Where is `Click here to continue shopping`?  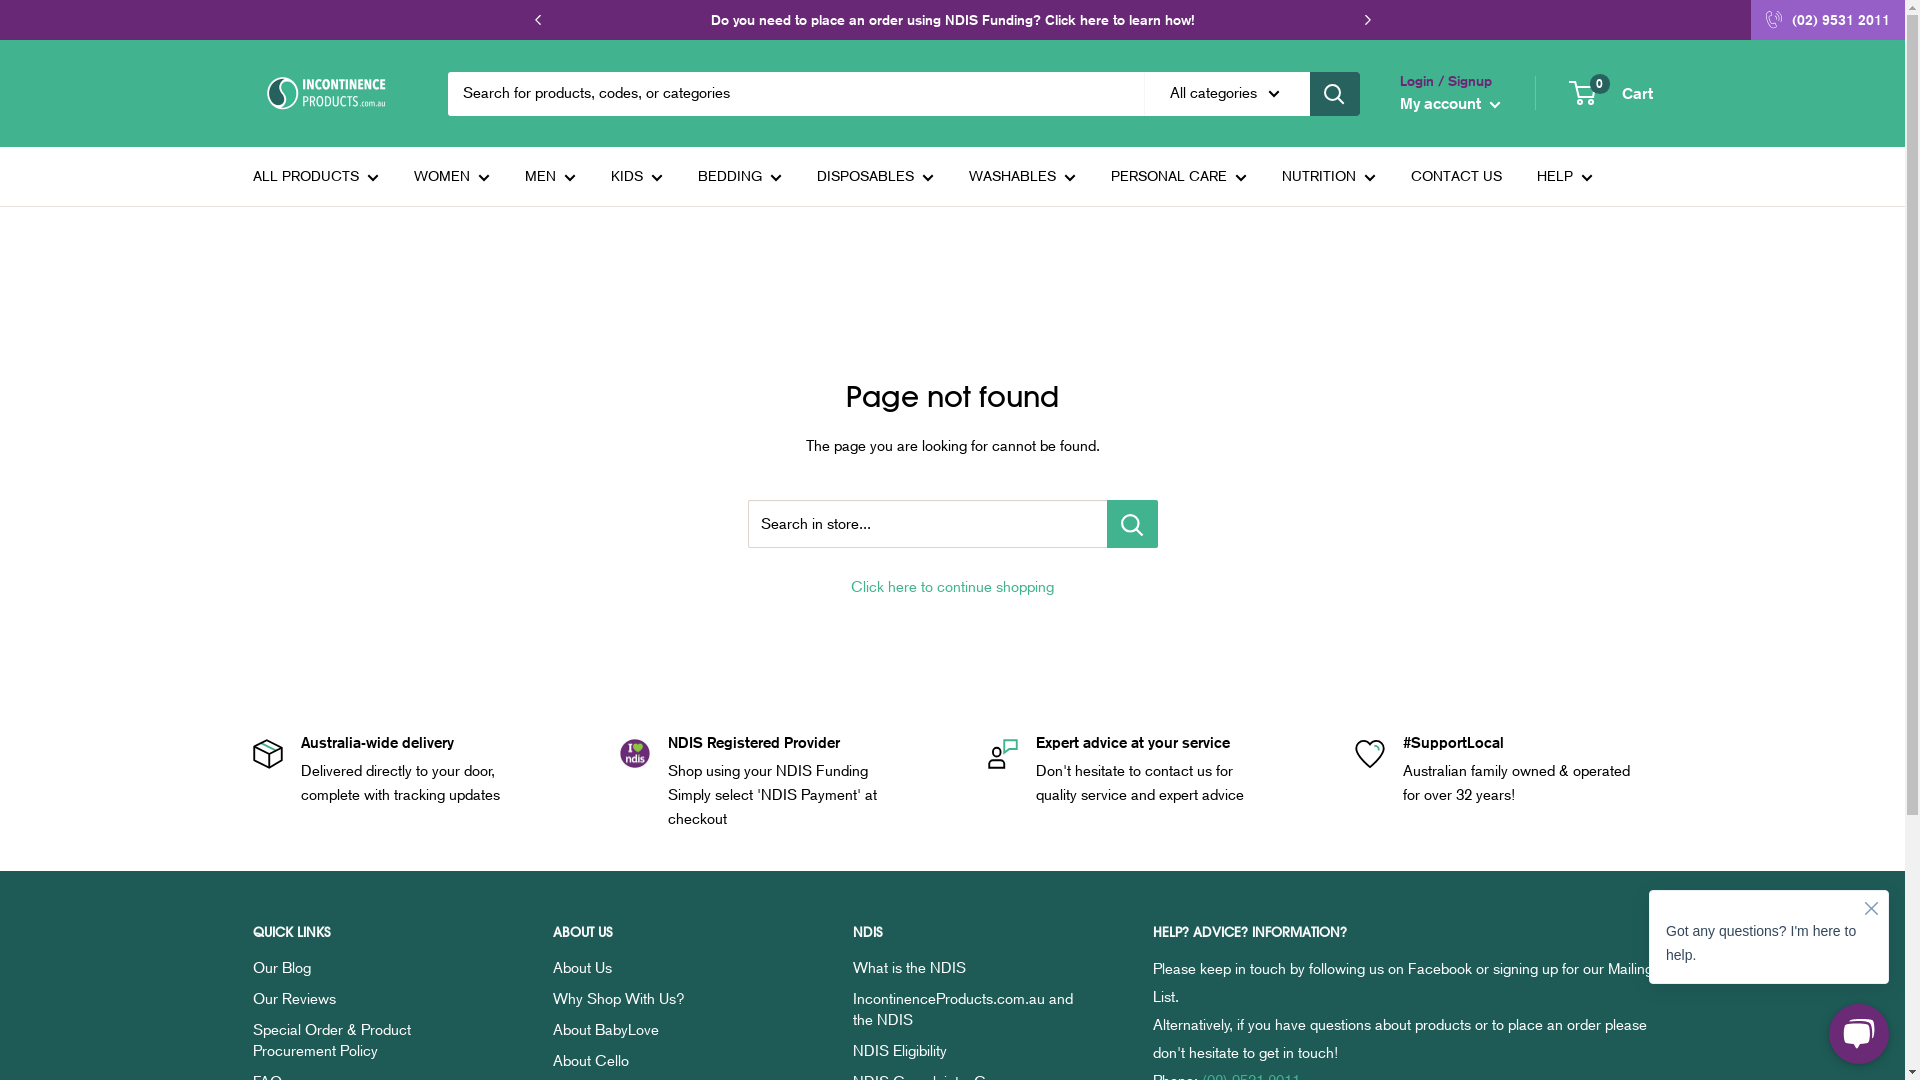 Click here to continue shopping is located at coordinates (952, 587).